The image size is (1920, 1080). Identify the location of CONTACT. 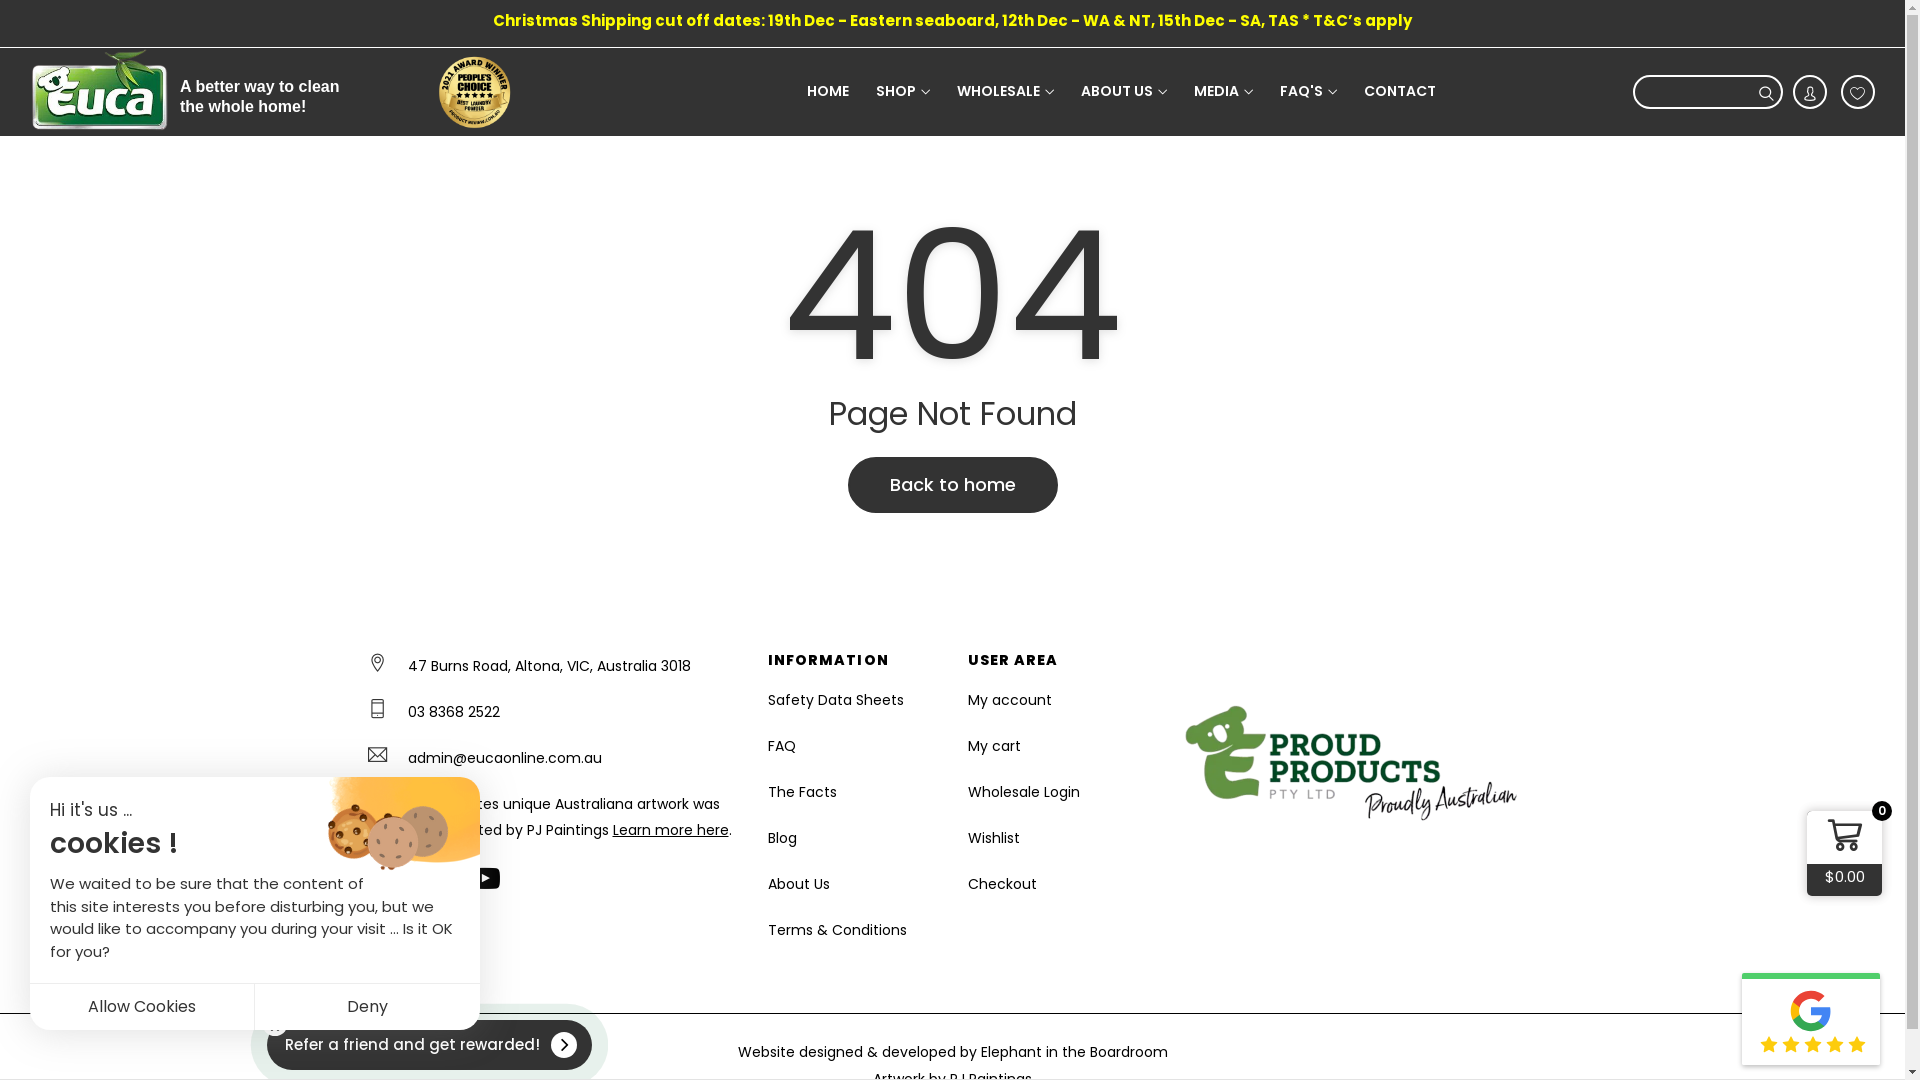
(1400, 90).